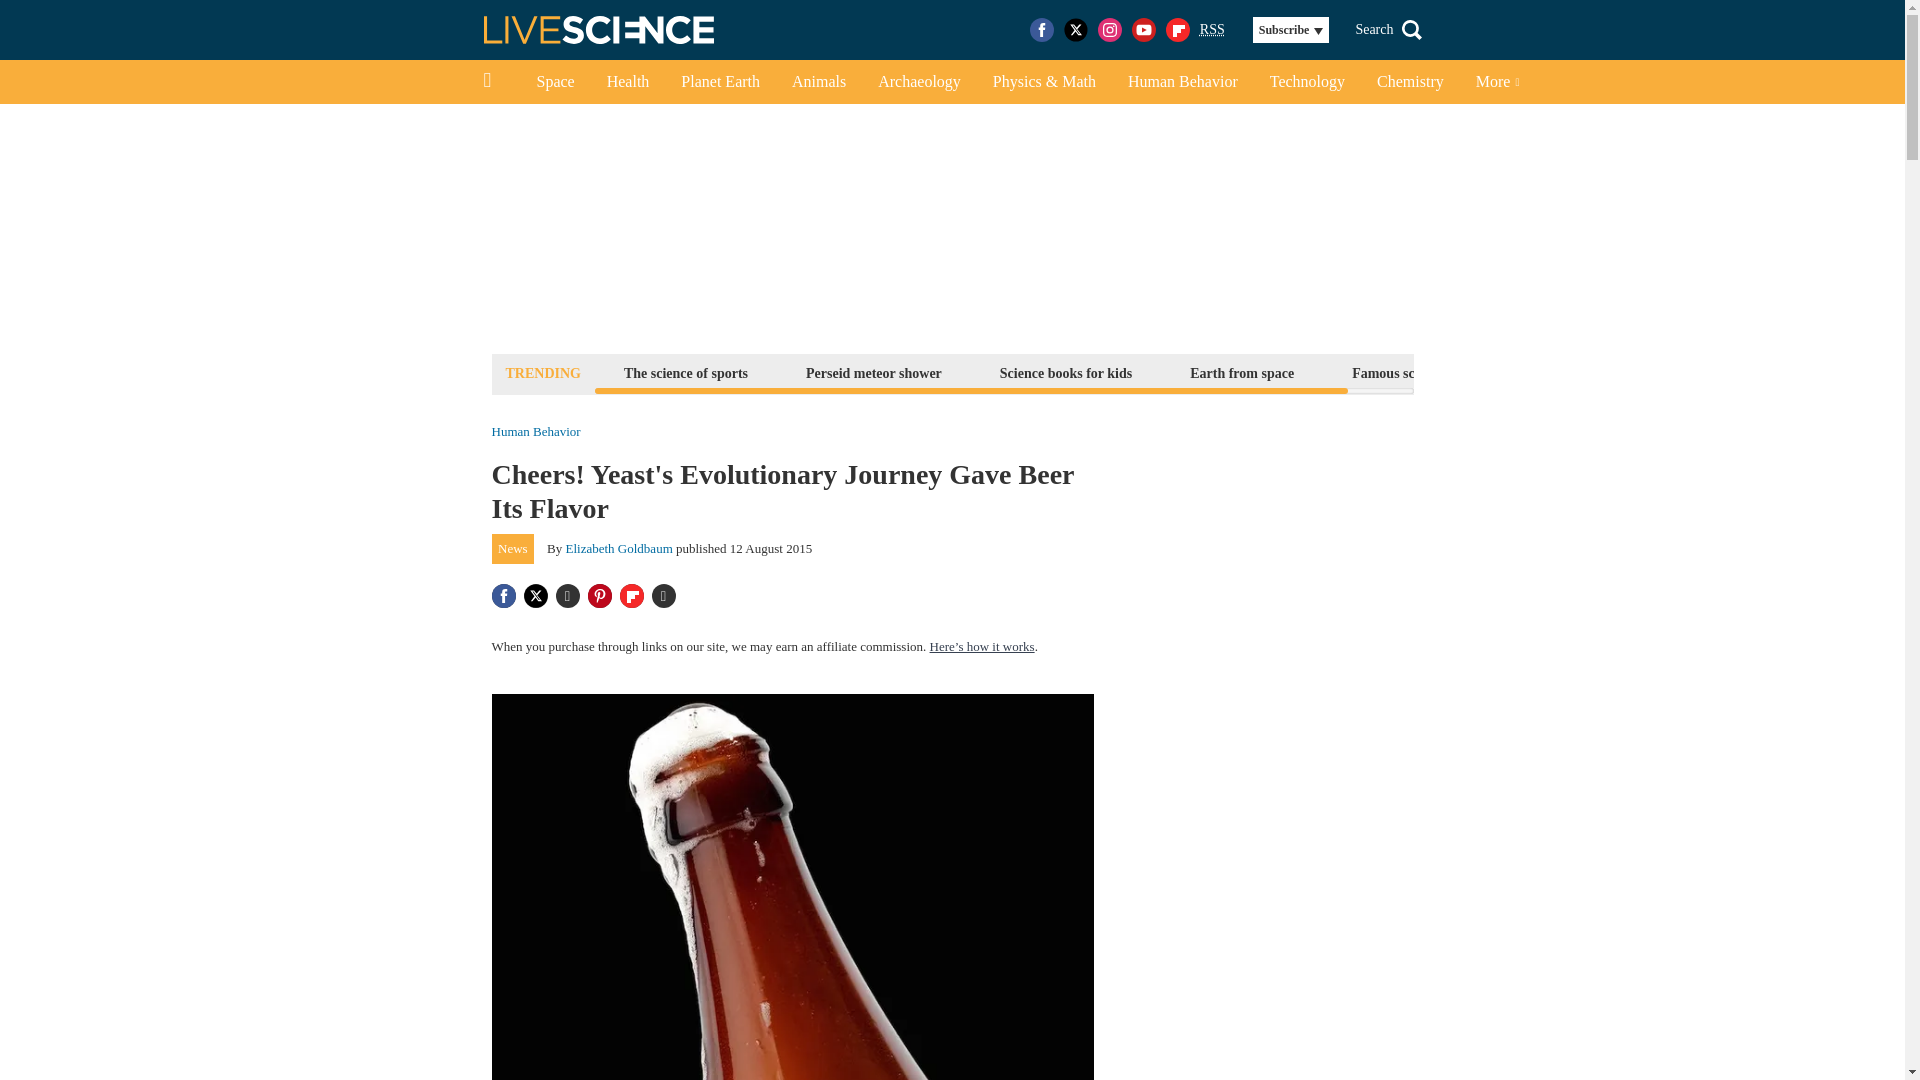 This screenshot has width=1920, height=1080. Describe the element at coordinates (818, 82) in the screenshot. I see `Animals` at that location.